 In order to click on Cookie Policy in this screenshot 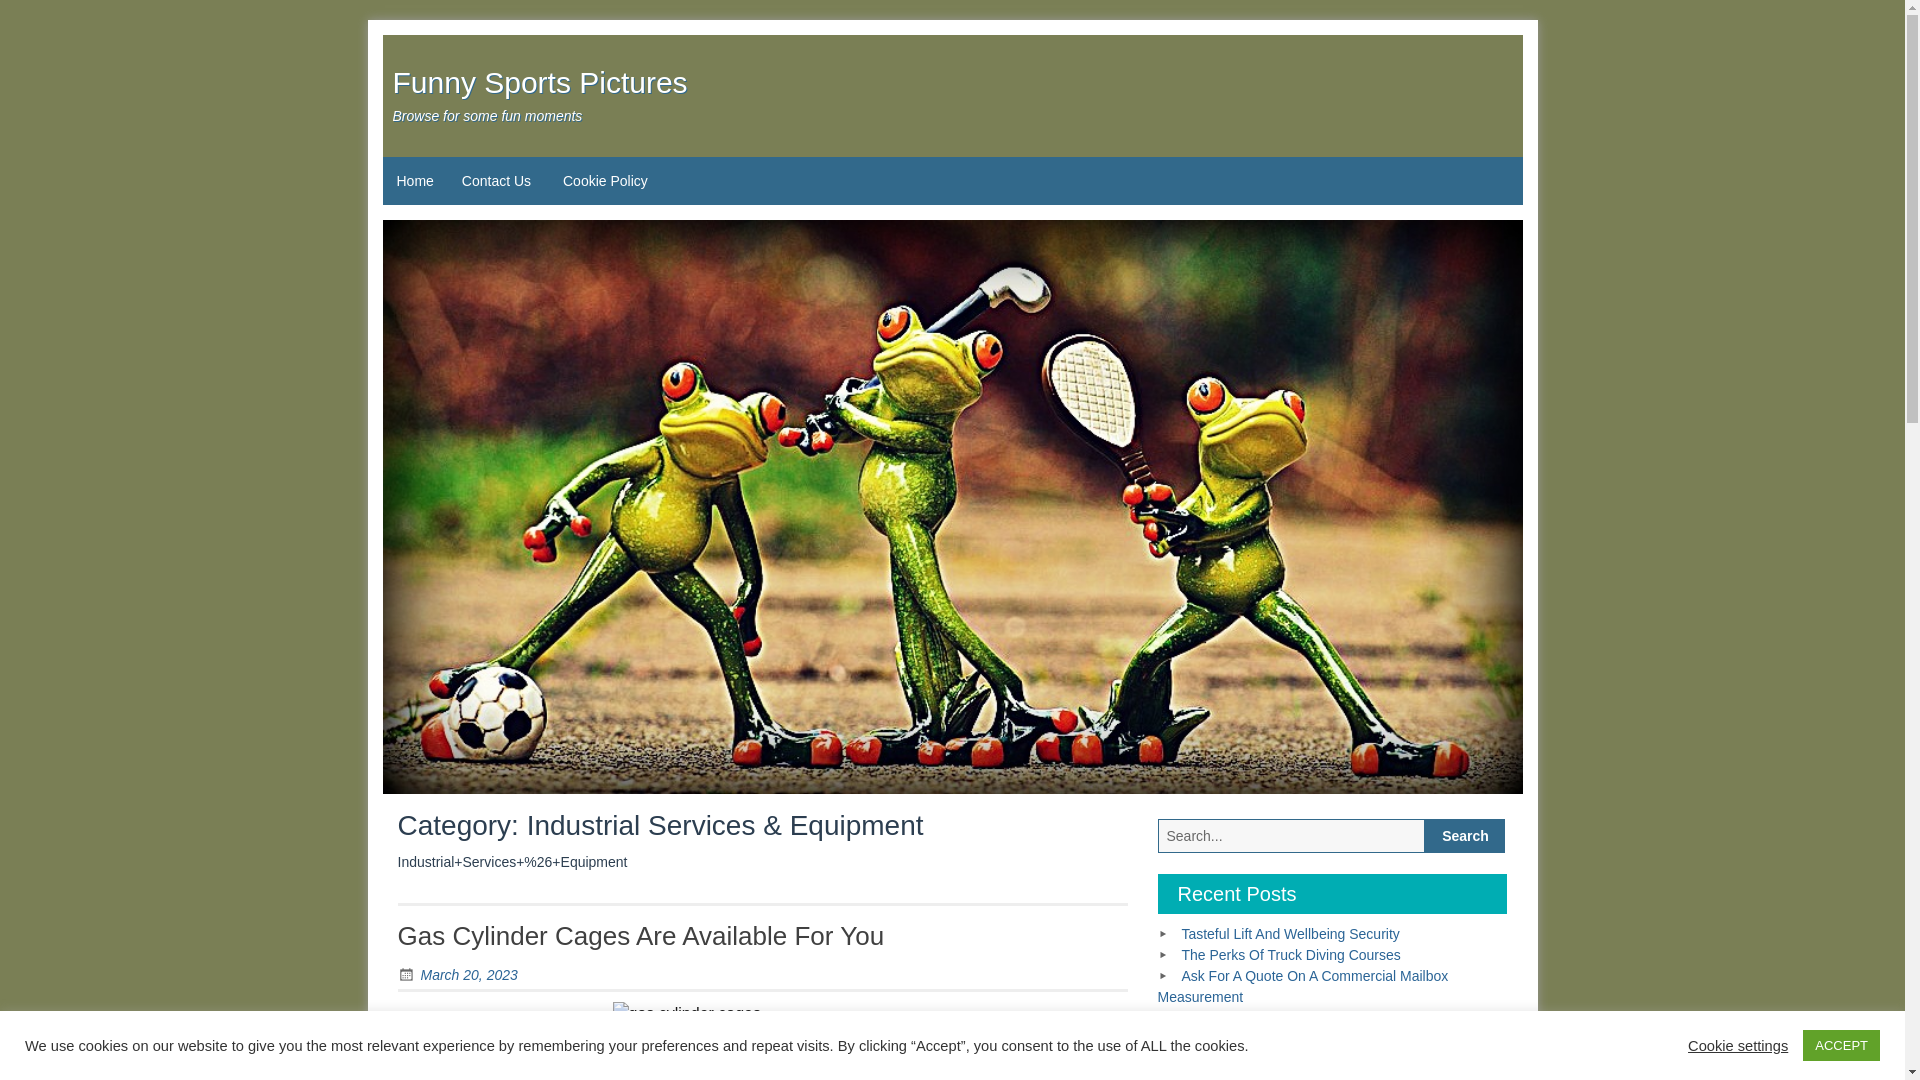, I will do `click(606, 180)`.